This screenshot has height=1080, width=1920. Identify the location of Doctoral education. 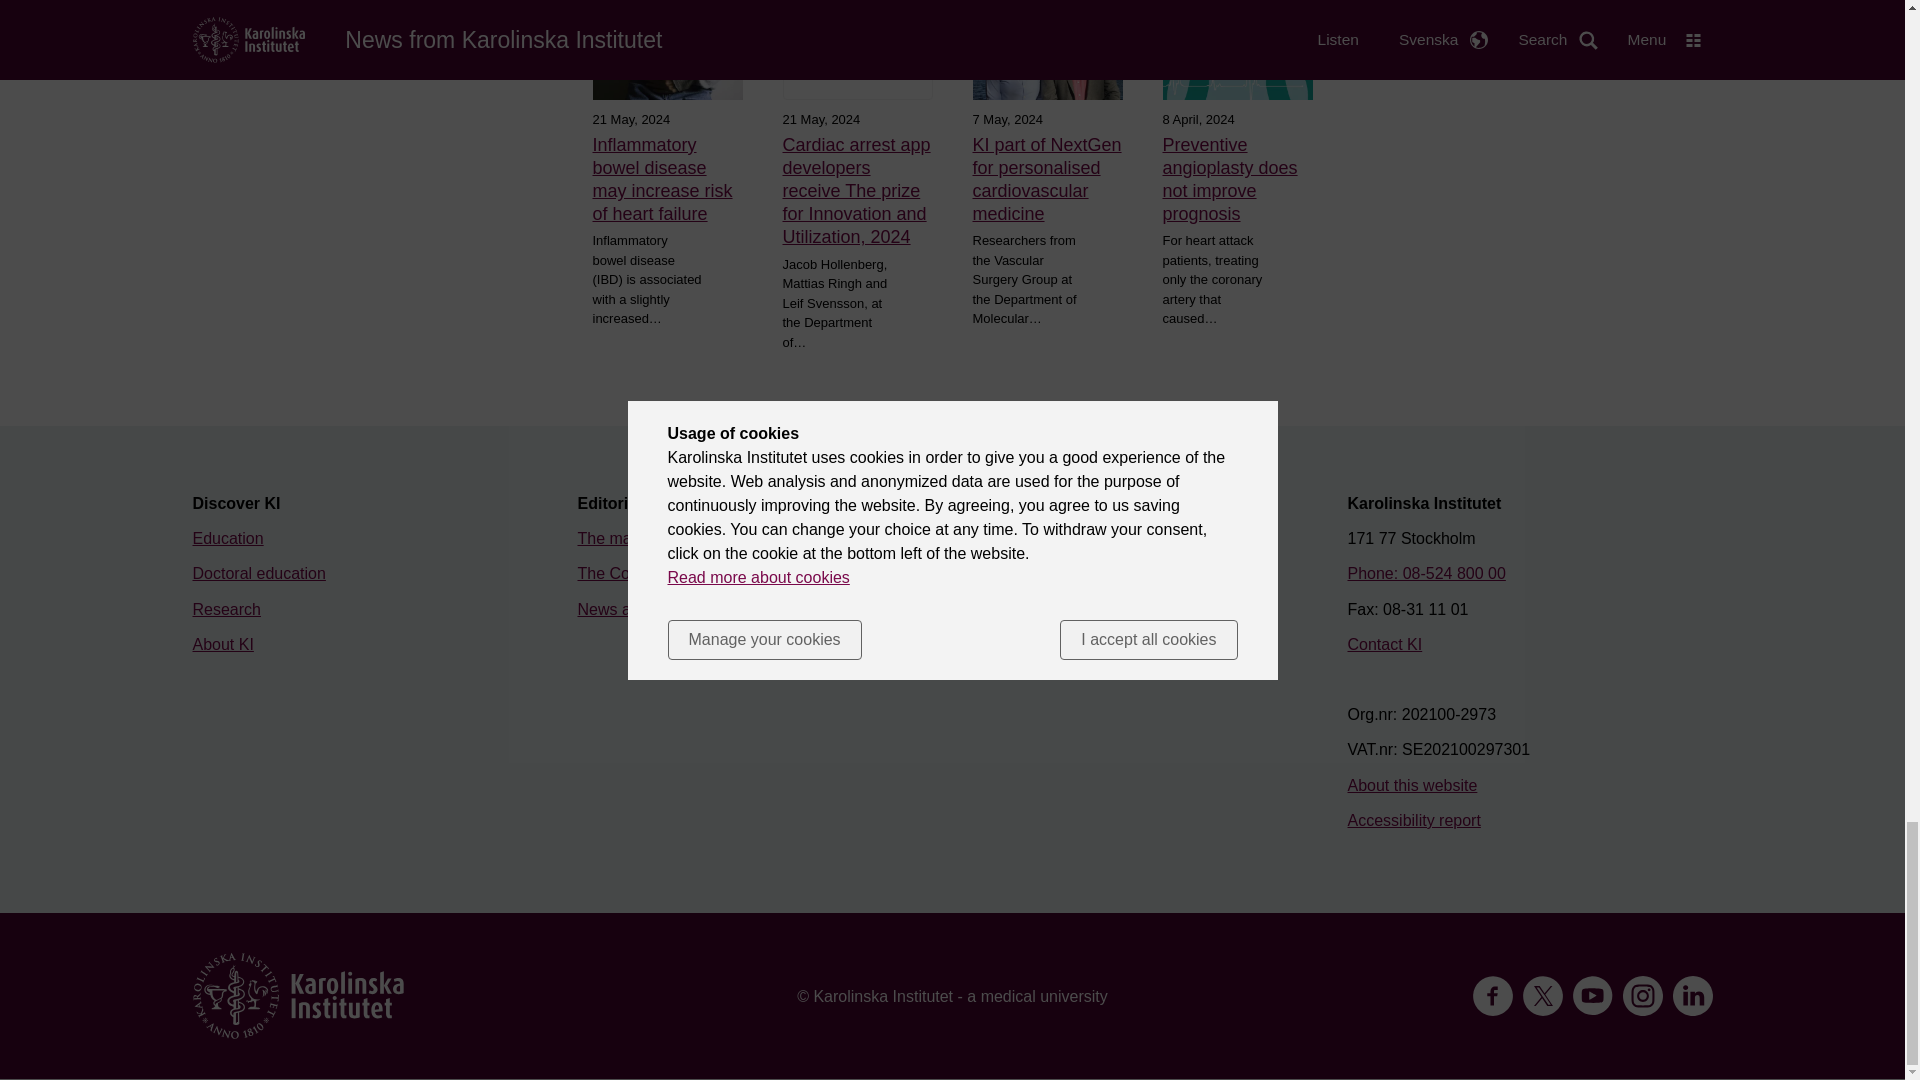
(258, 573).